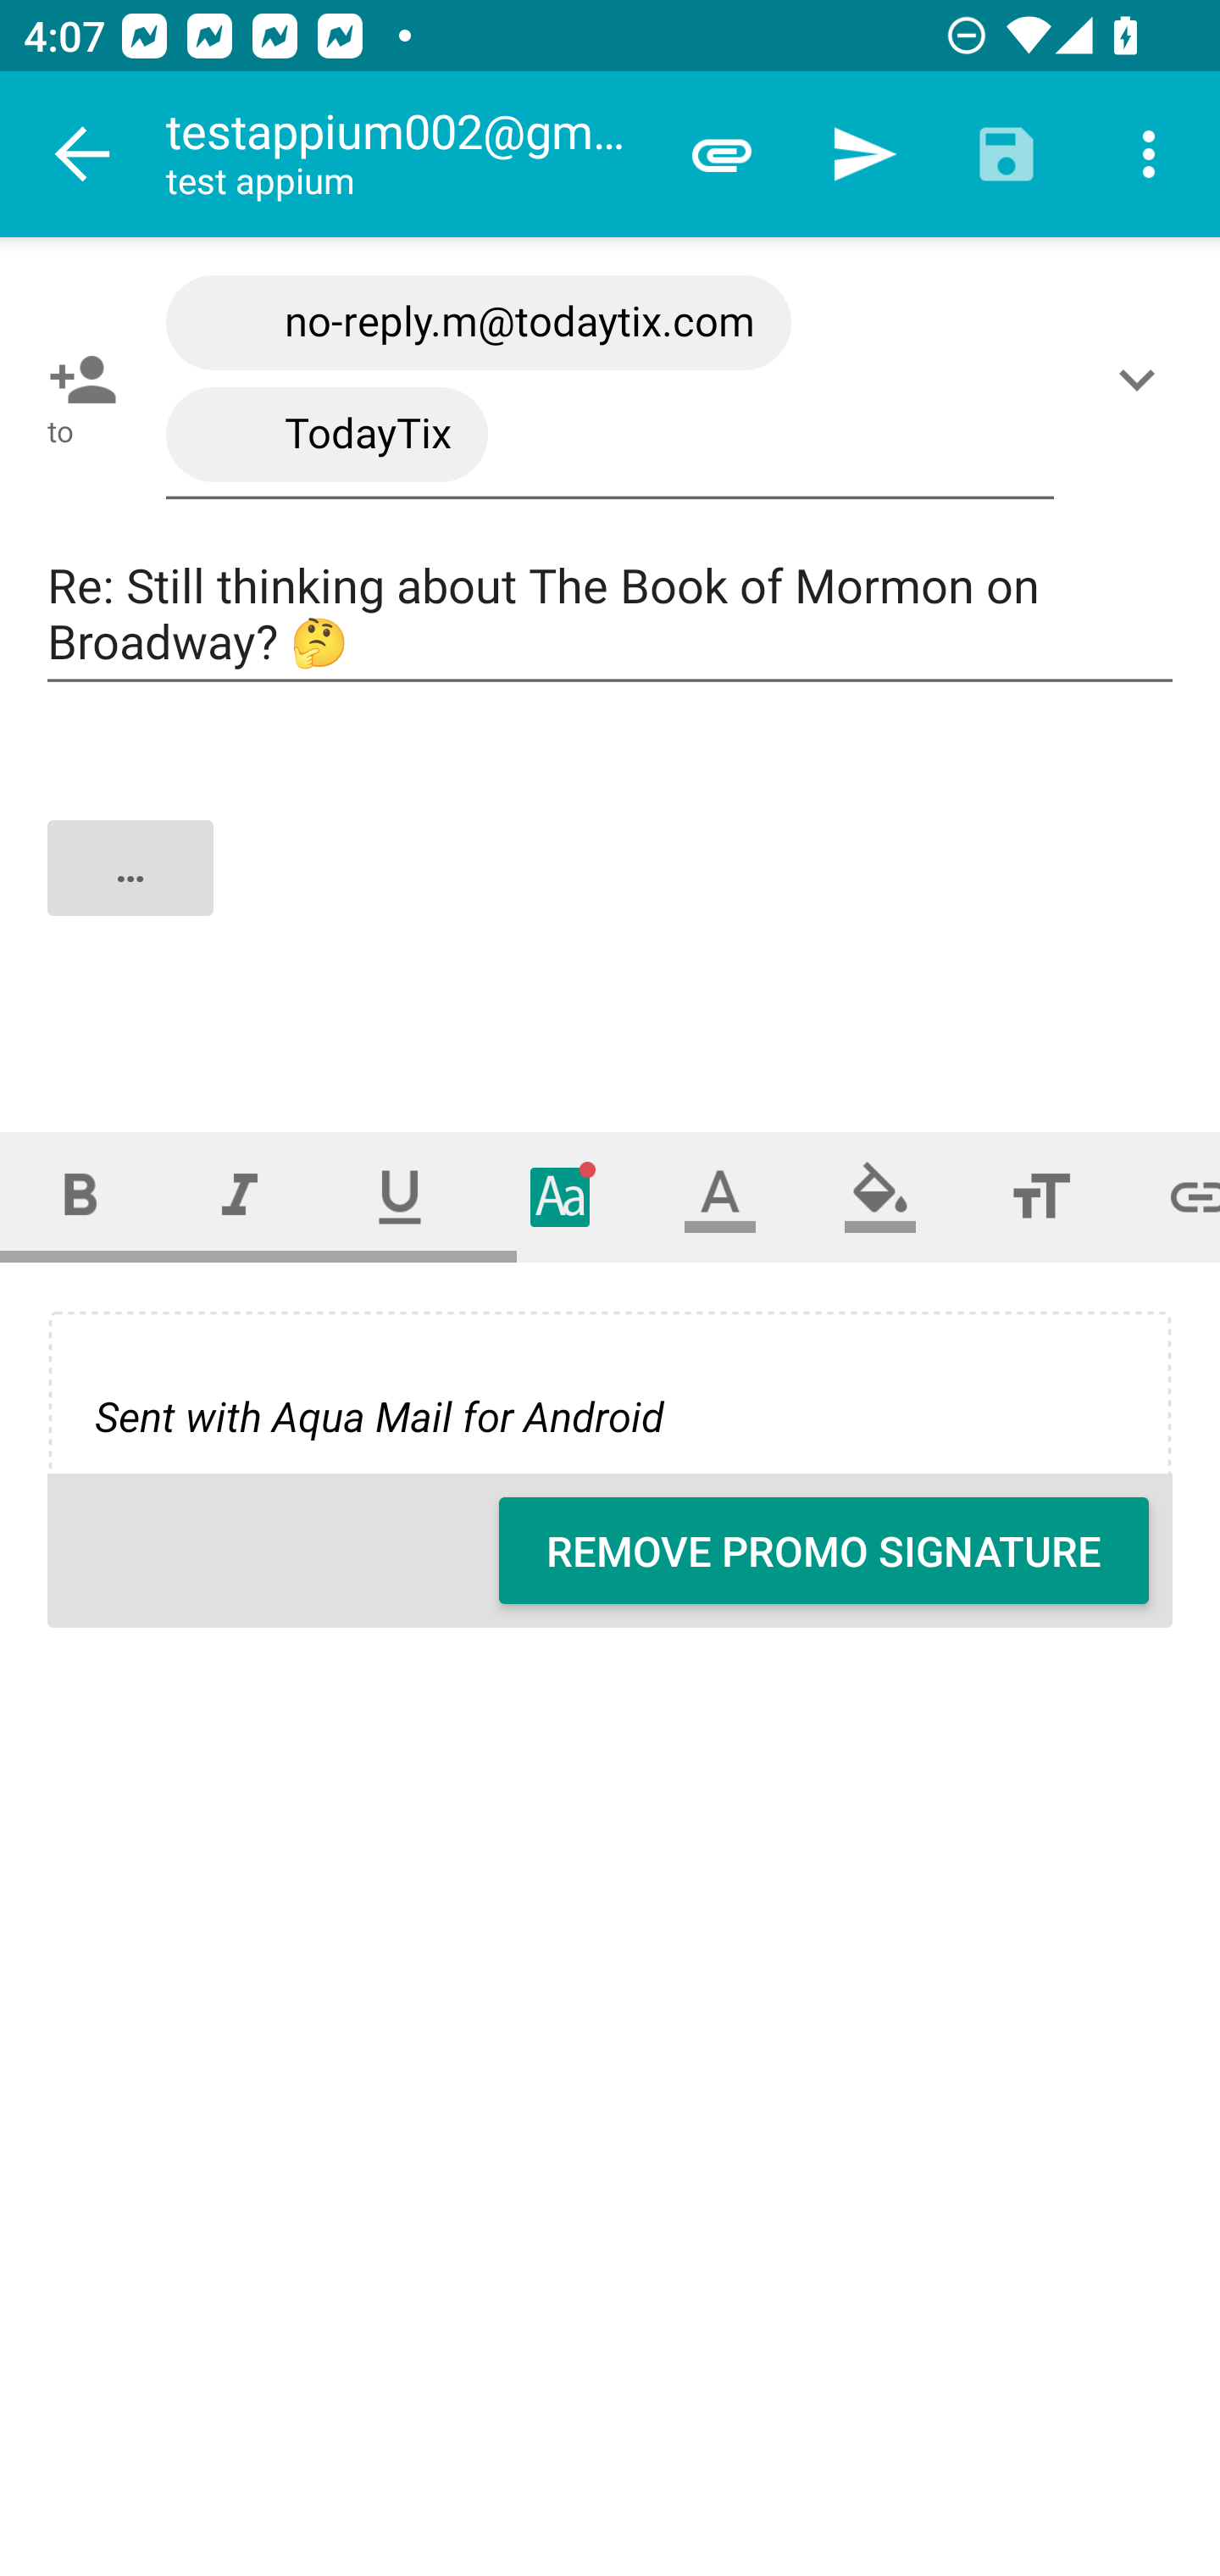 The image size is (1220, 2576). Describe the element at coordinates (880, 1196) in the screenshot. I see `Fill color` at that location.